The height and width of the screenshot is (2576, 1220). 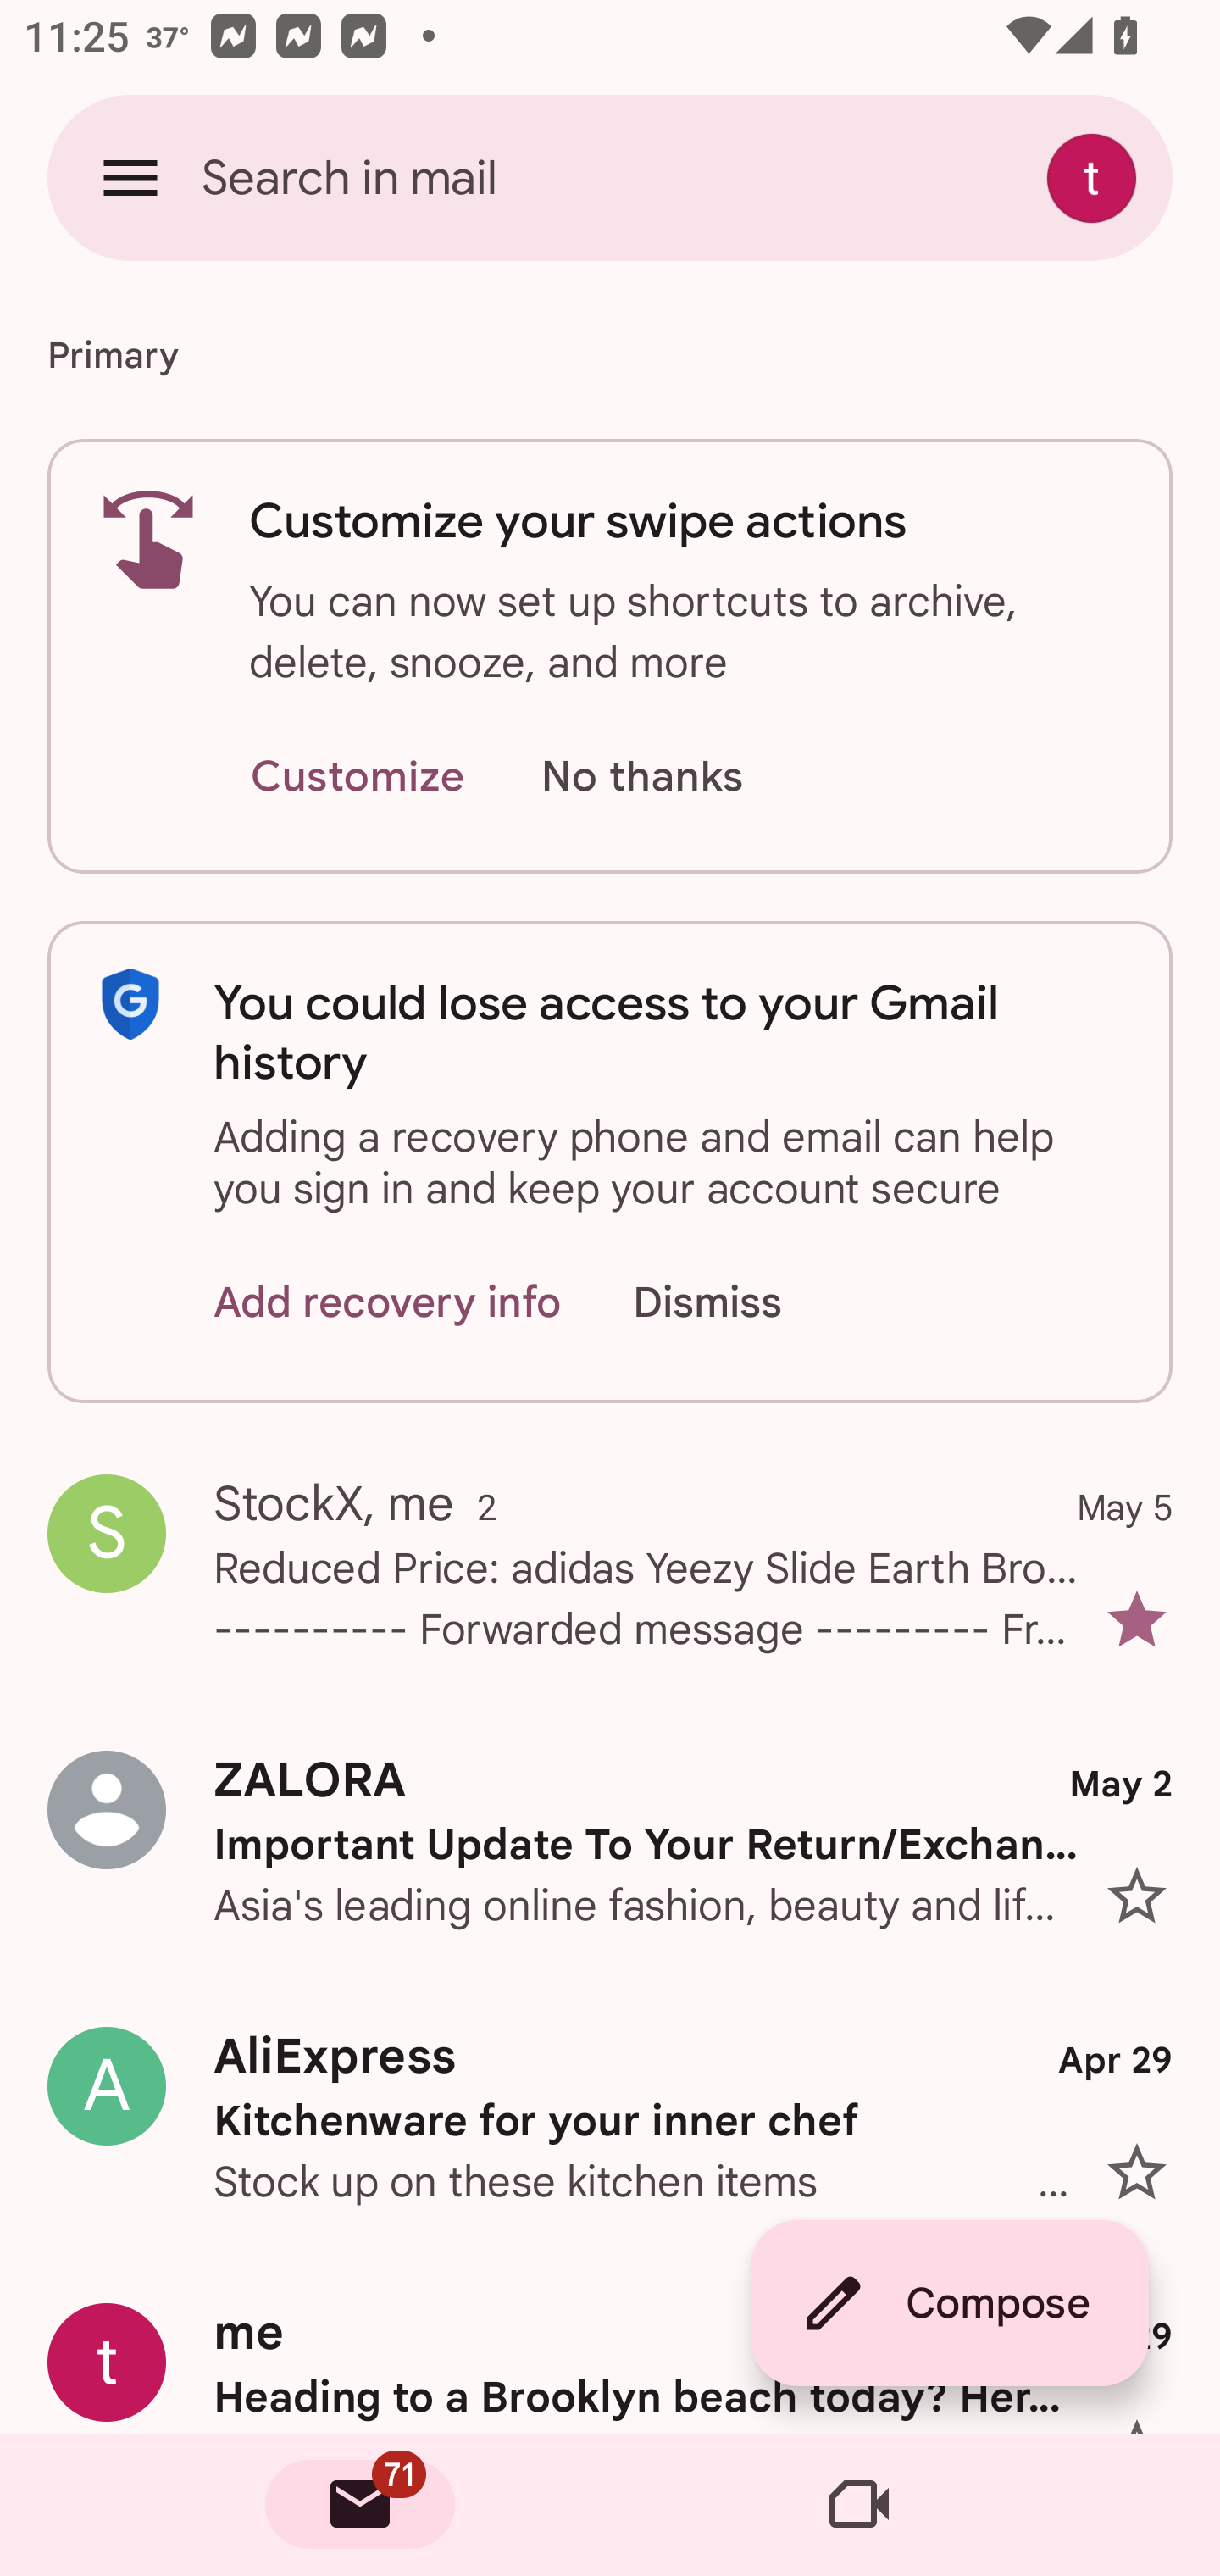 I want to click on Meet, so click(x=859, y=2505).